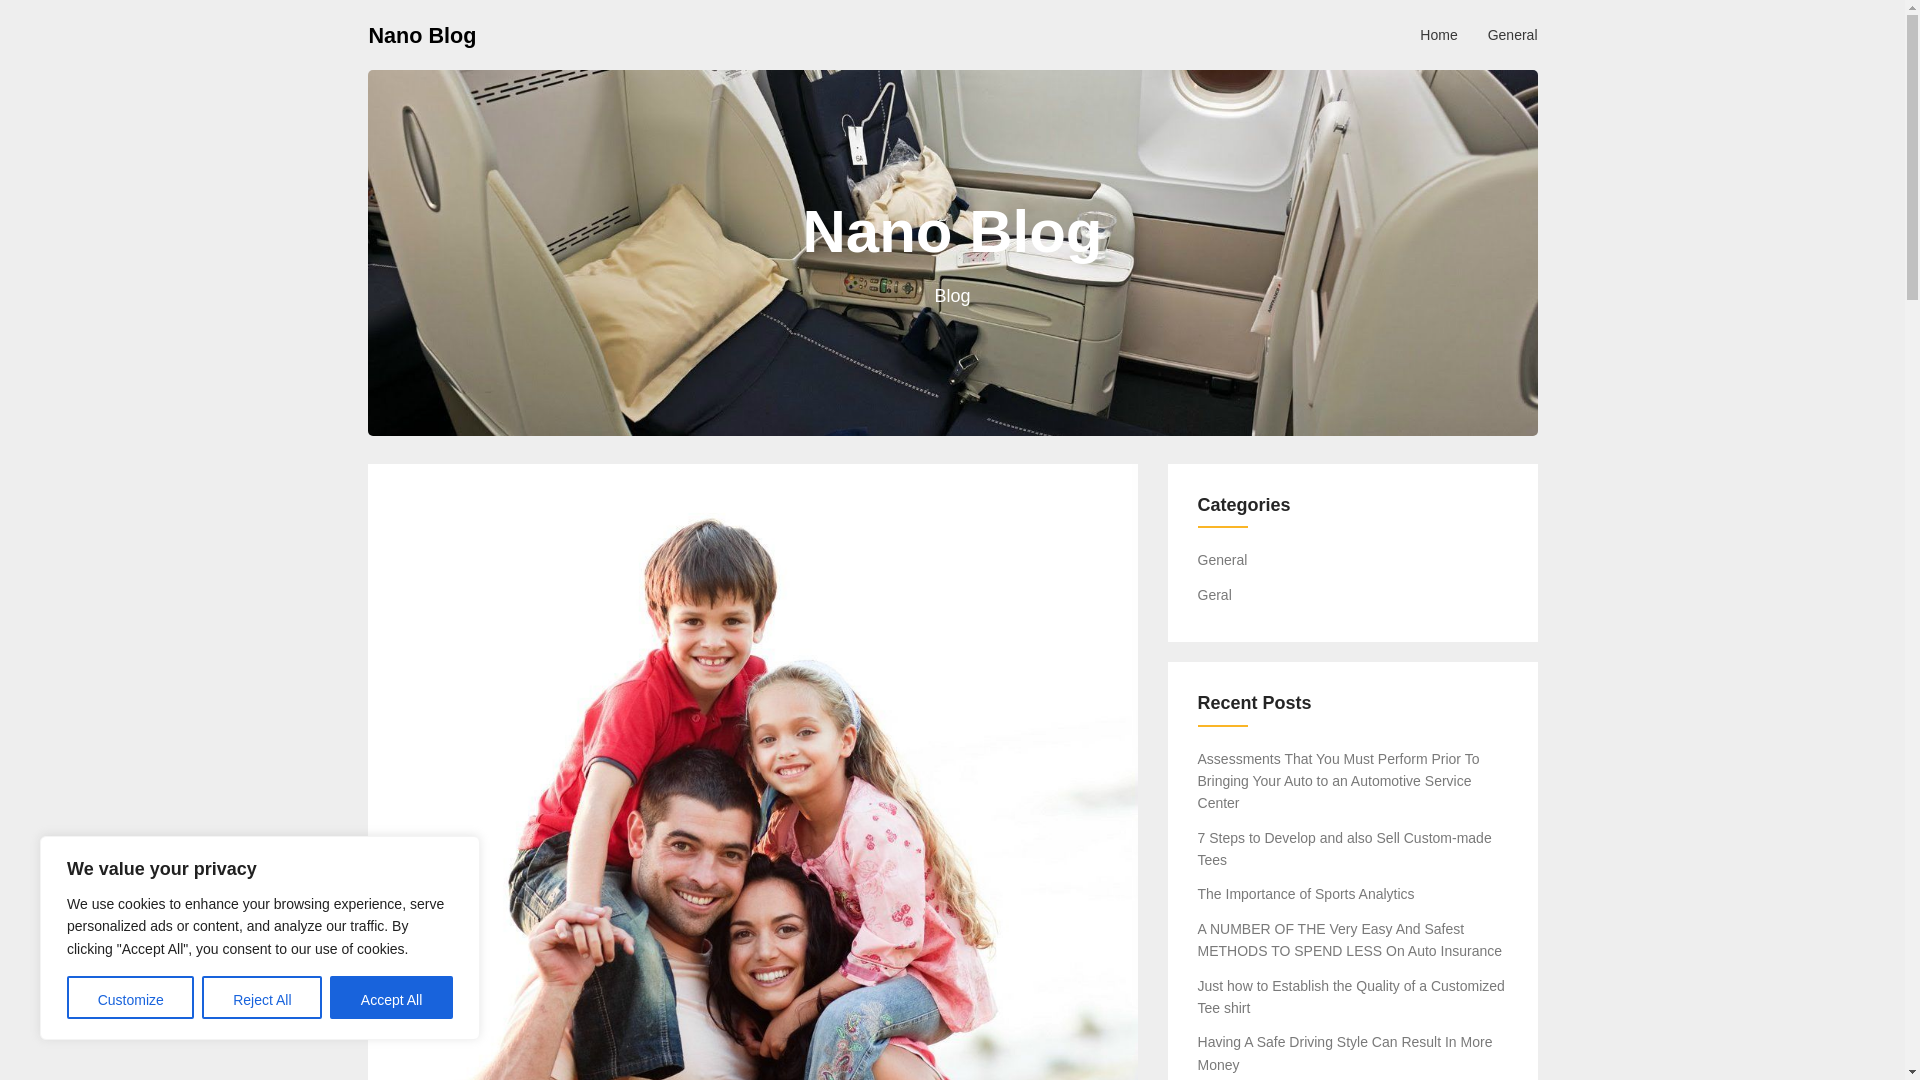 This screenshot has height=1080, width=1920. What do you see at coordinates (1438, 34) in the screenshot?
I see `Home` at bounding box center [1438, 34].